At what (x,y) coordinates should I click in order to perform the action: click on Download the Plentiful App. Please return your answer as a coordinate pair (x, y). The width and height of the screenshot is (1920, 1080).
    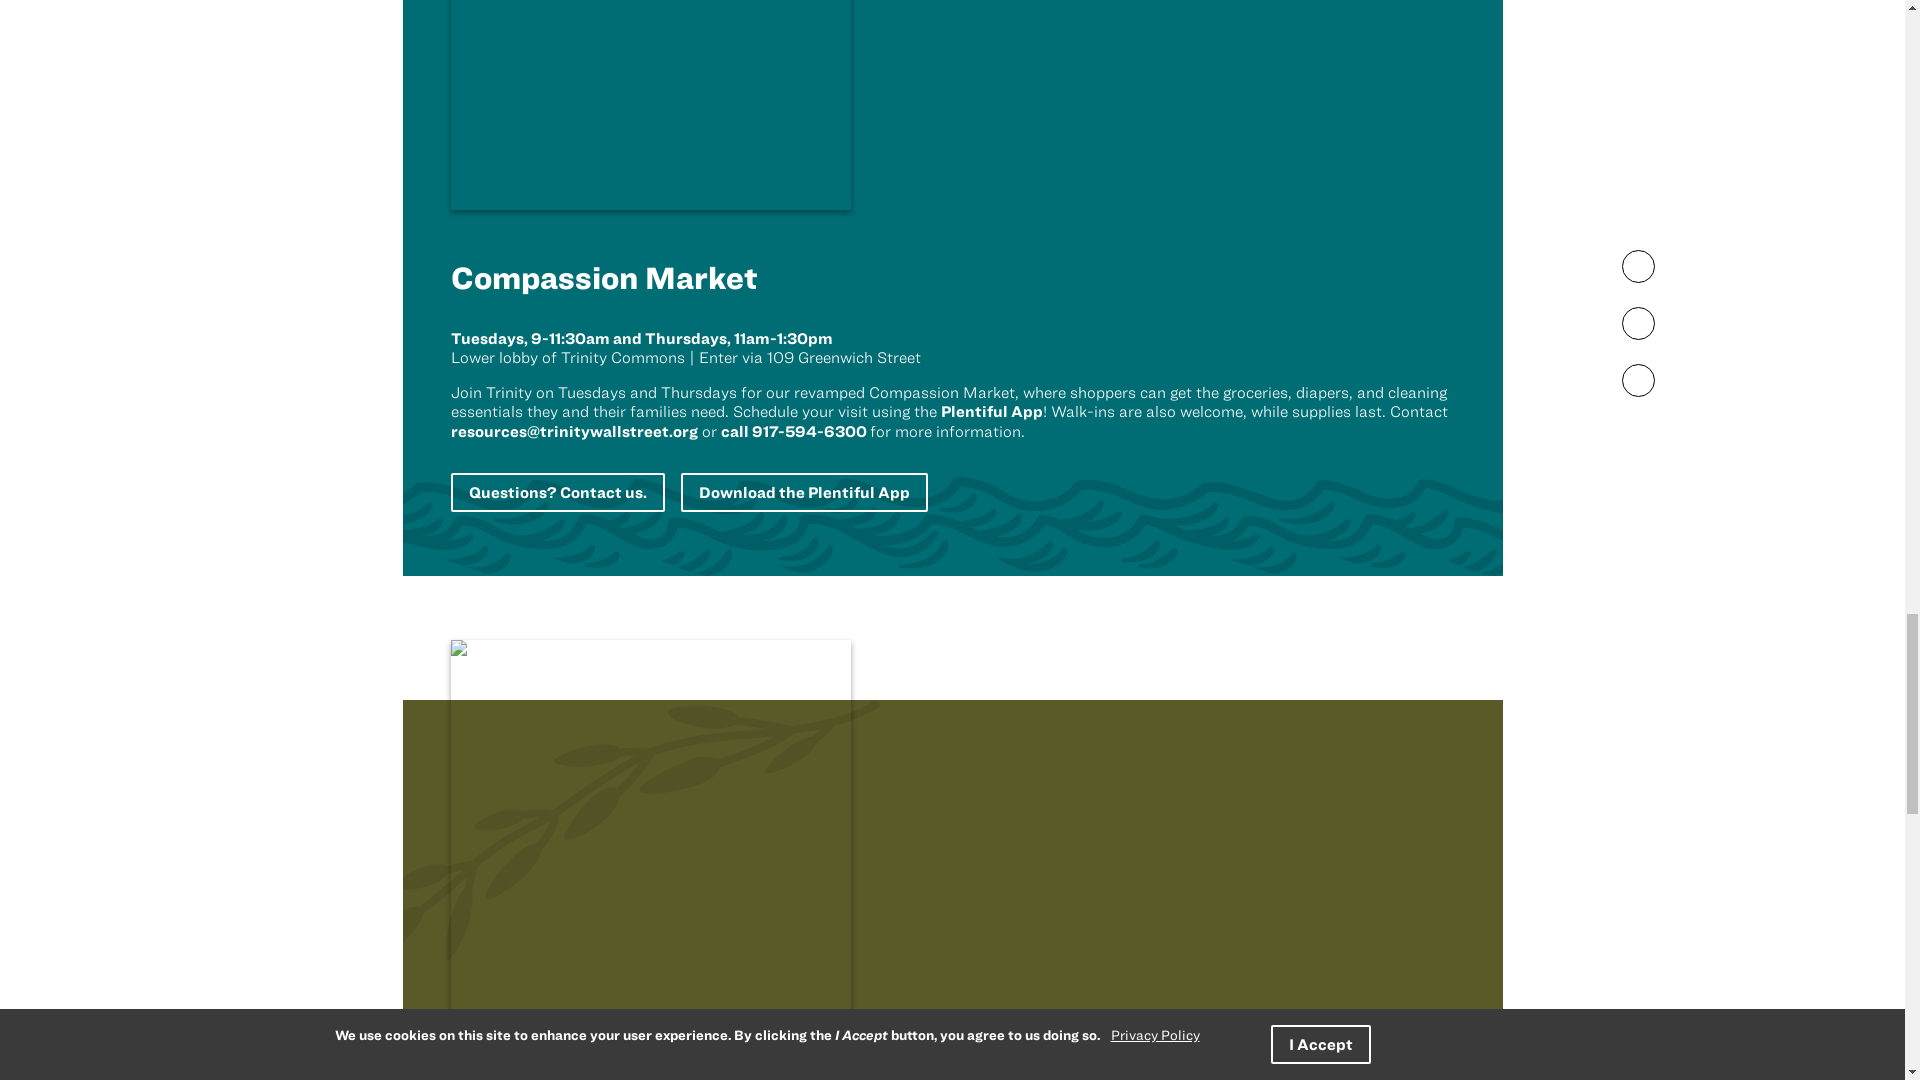
    Looking at the image, I should click on (803, 492).